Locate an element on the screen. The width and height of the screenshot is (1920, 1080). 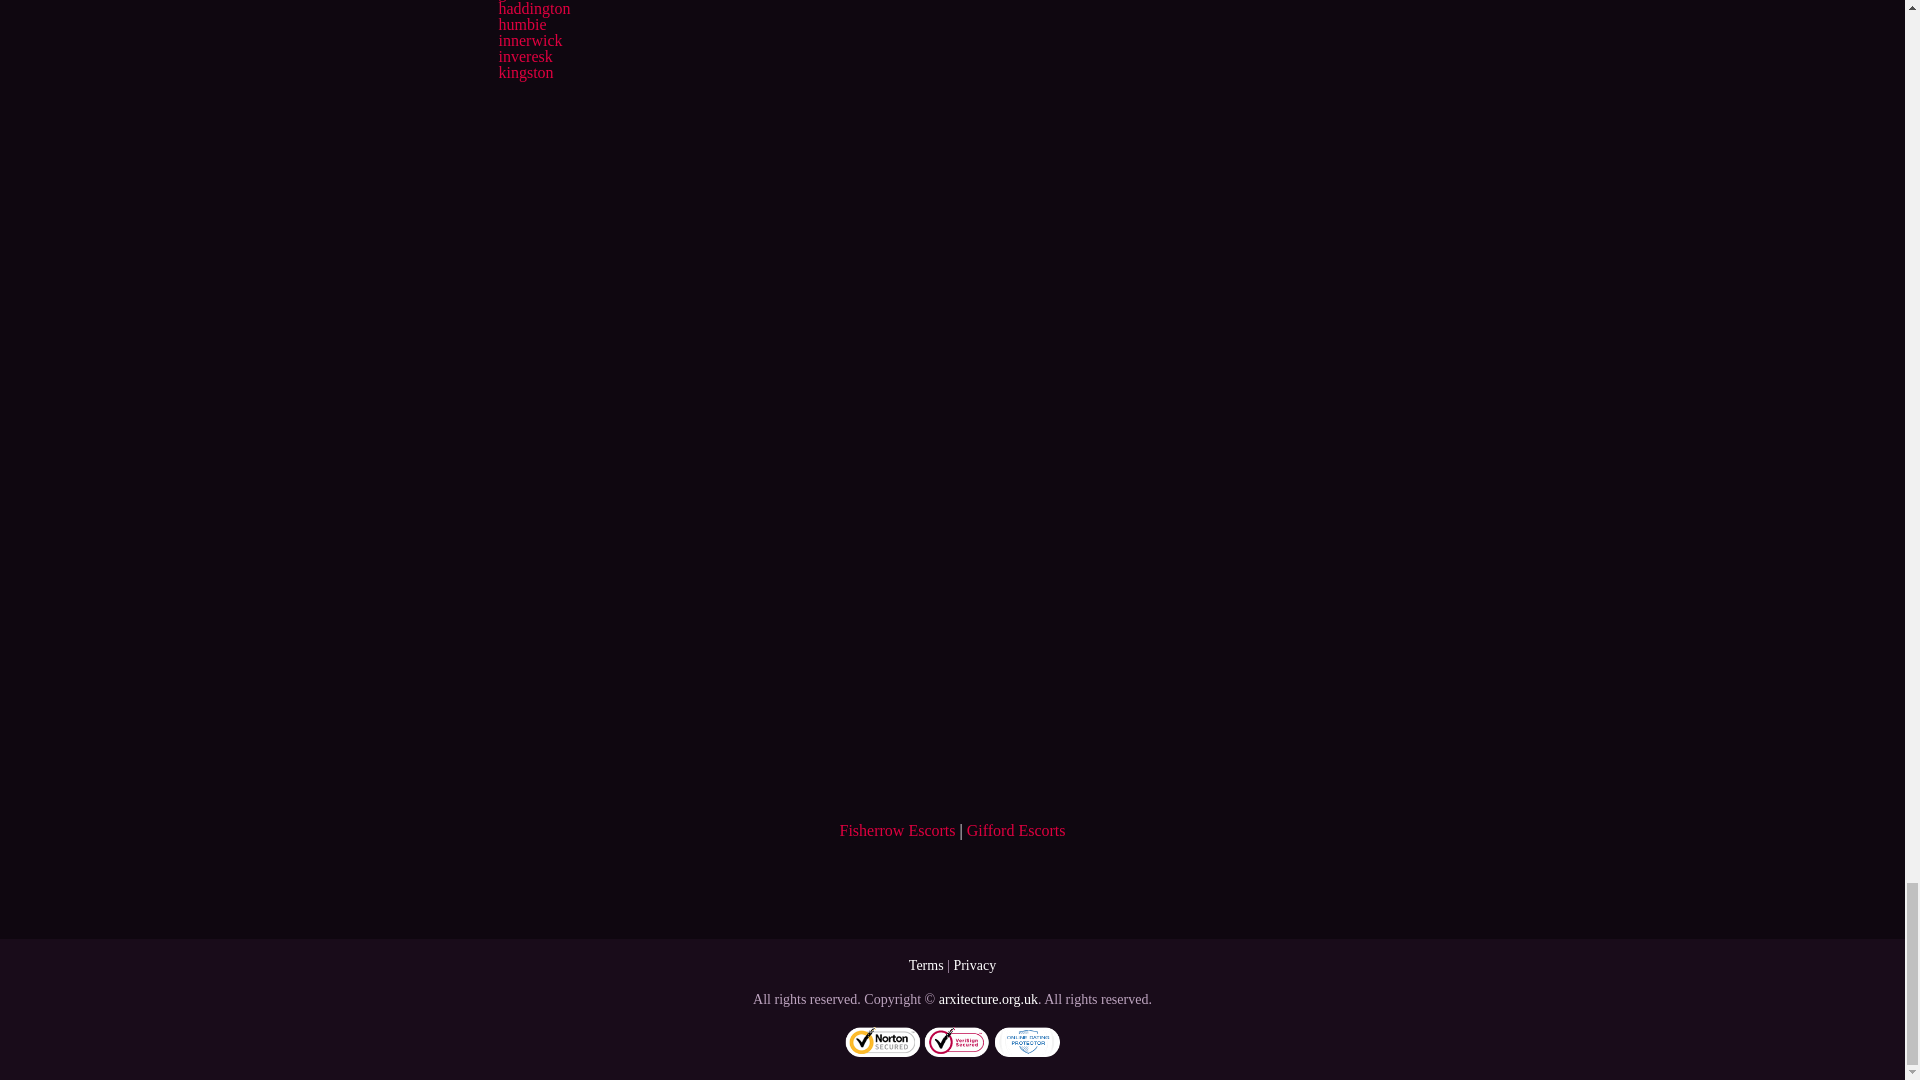
Fisherrow Escorts is located at coordinates (898, 830).